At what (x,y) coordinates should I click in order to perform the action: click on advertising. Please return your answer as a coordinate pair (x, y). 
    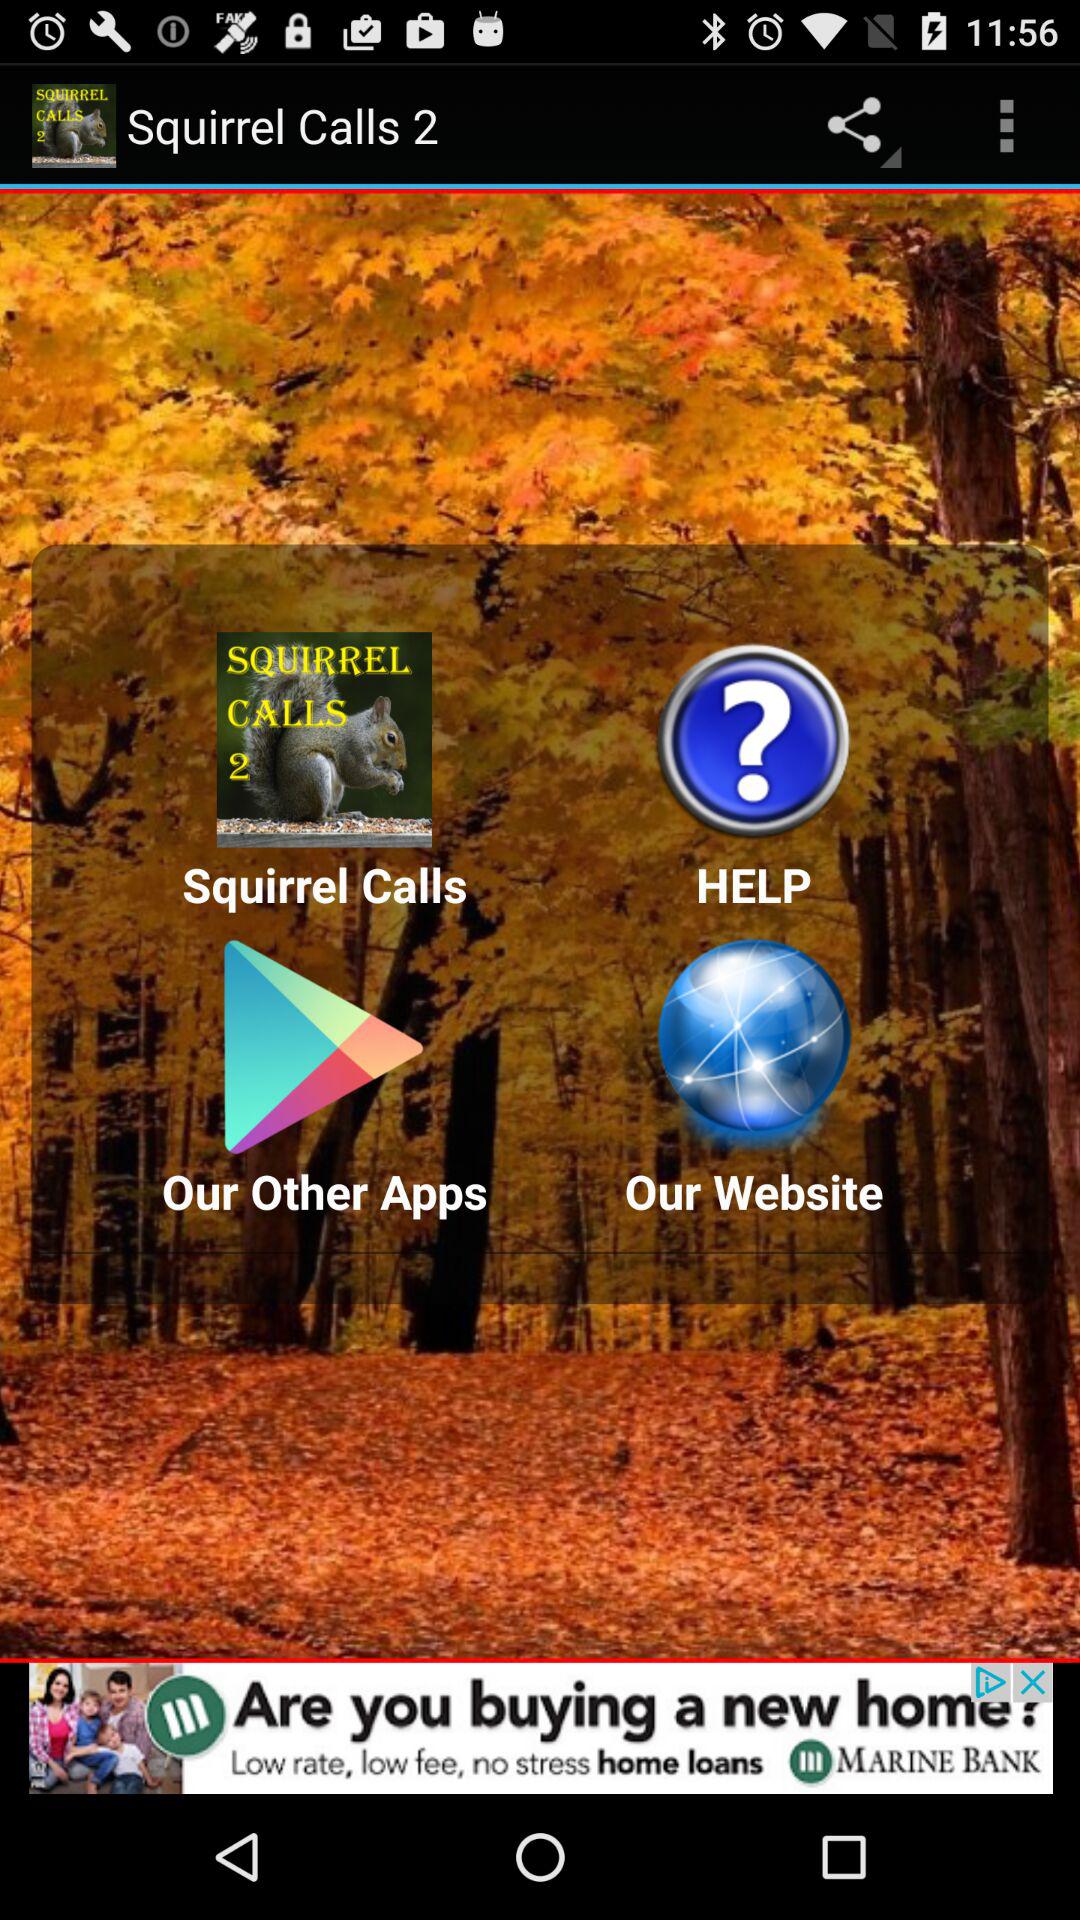
    Looking at the image, I should click on (540, 1728).